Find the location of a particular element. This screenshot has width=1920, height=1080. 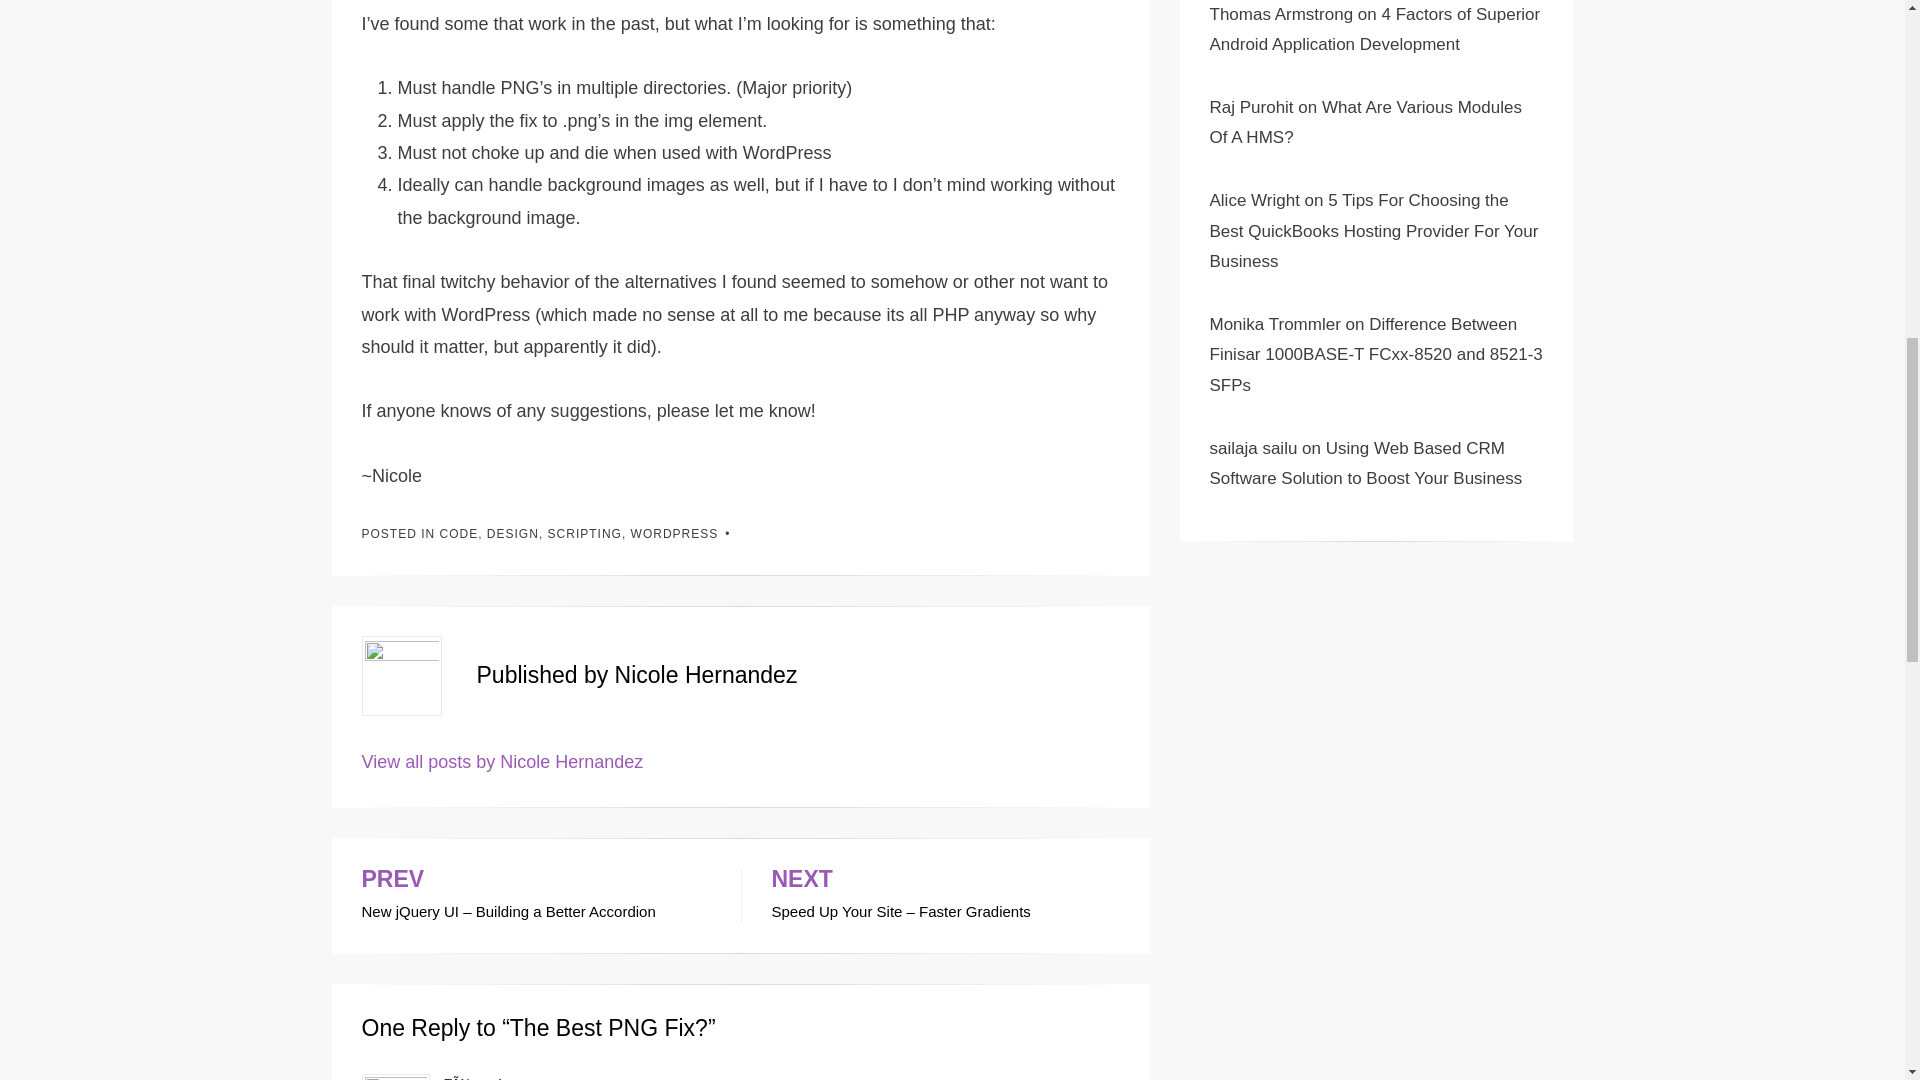

DESIGN is located at coordinates (513, 534).